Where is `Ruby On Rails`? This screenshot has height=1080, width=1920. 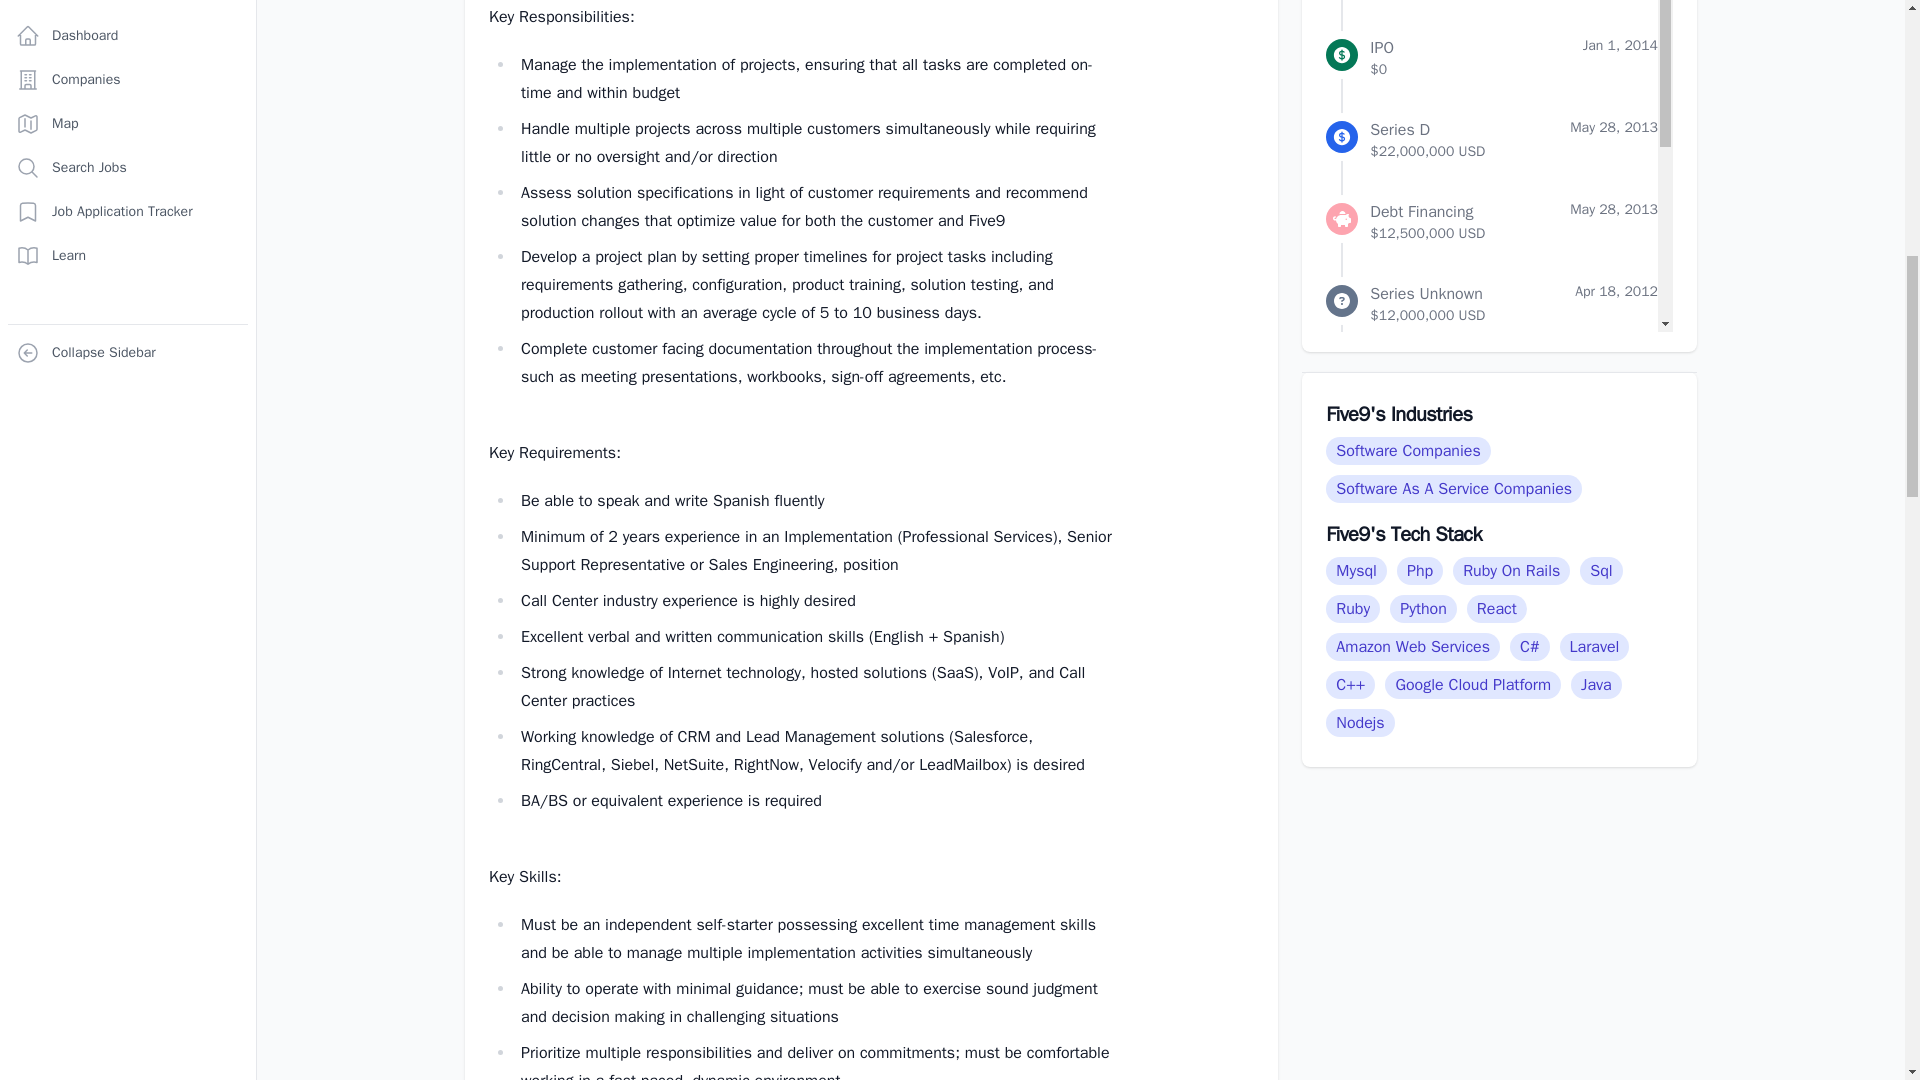 Ruby On Rails is located at coordinates (1516, 570).